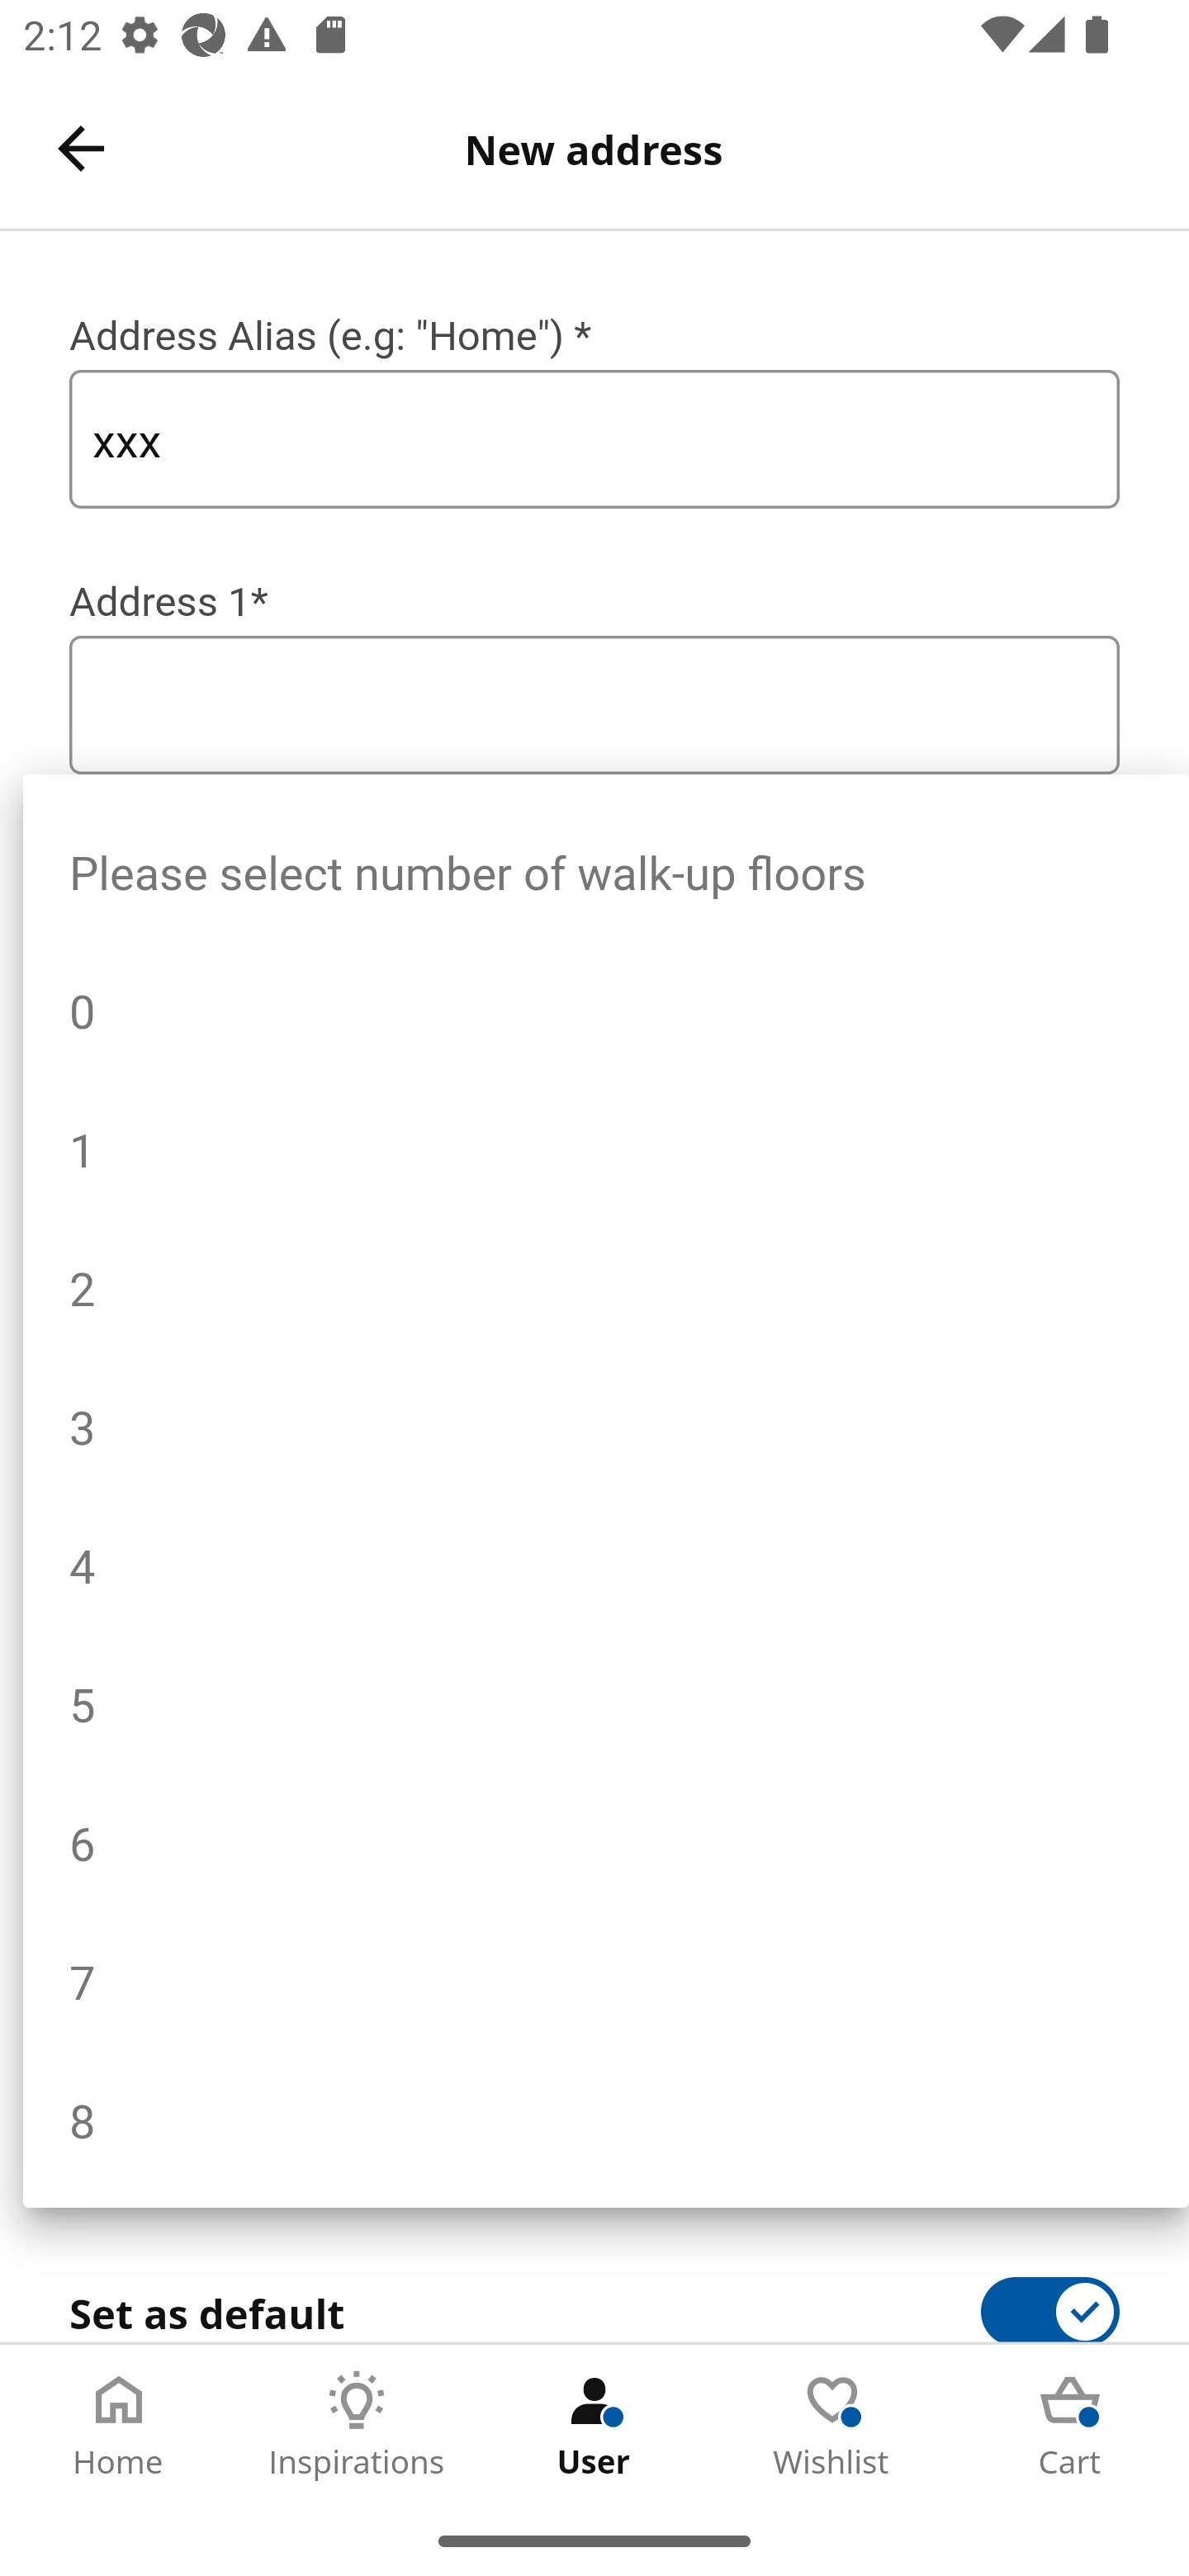 This screenshot has width=1189, height=2576. Describe the element at coordinates (606, 2114) in the screenshot. I see `8` at that location.